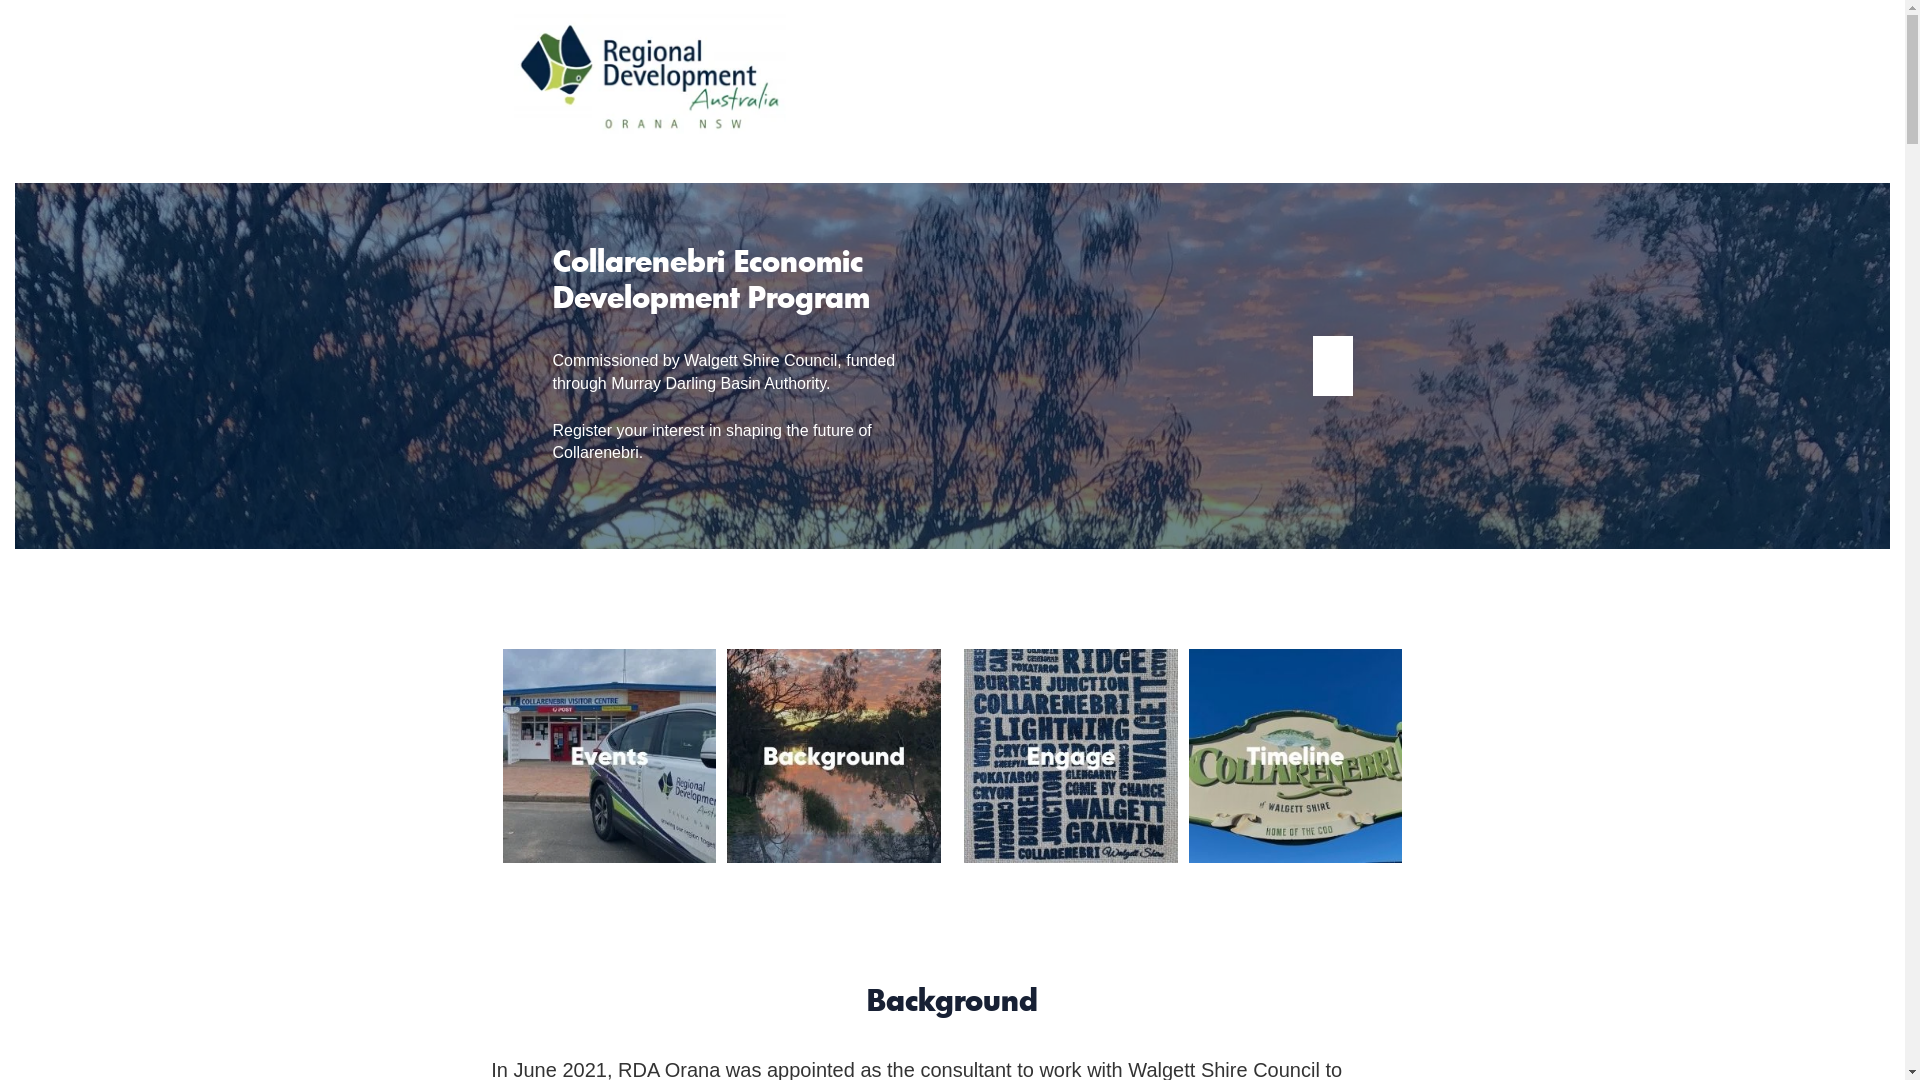  I want to click on 1-4, so click(834, 756).